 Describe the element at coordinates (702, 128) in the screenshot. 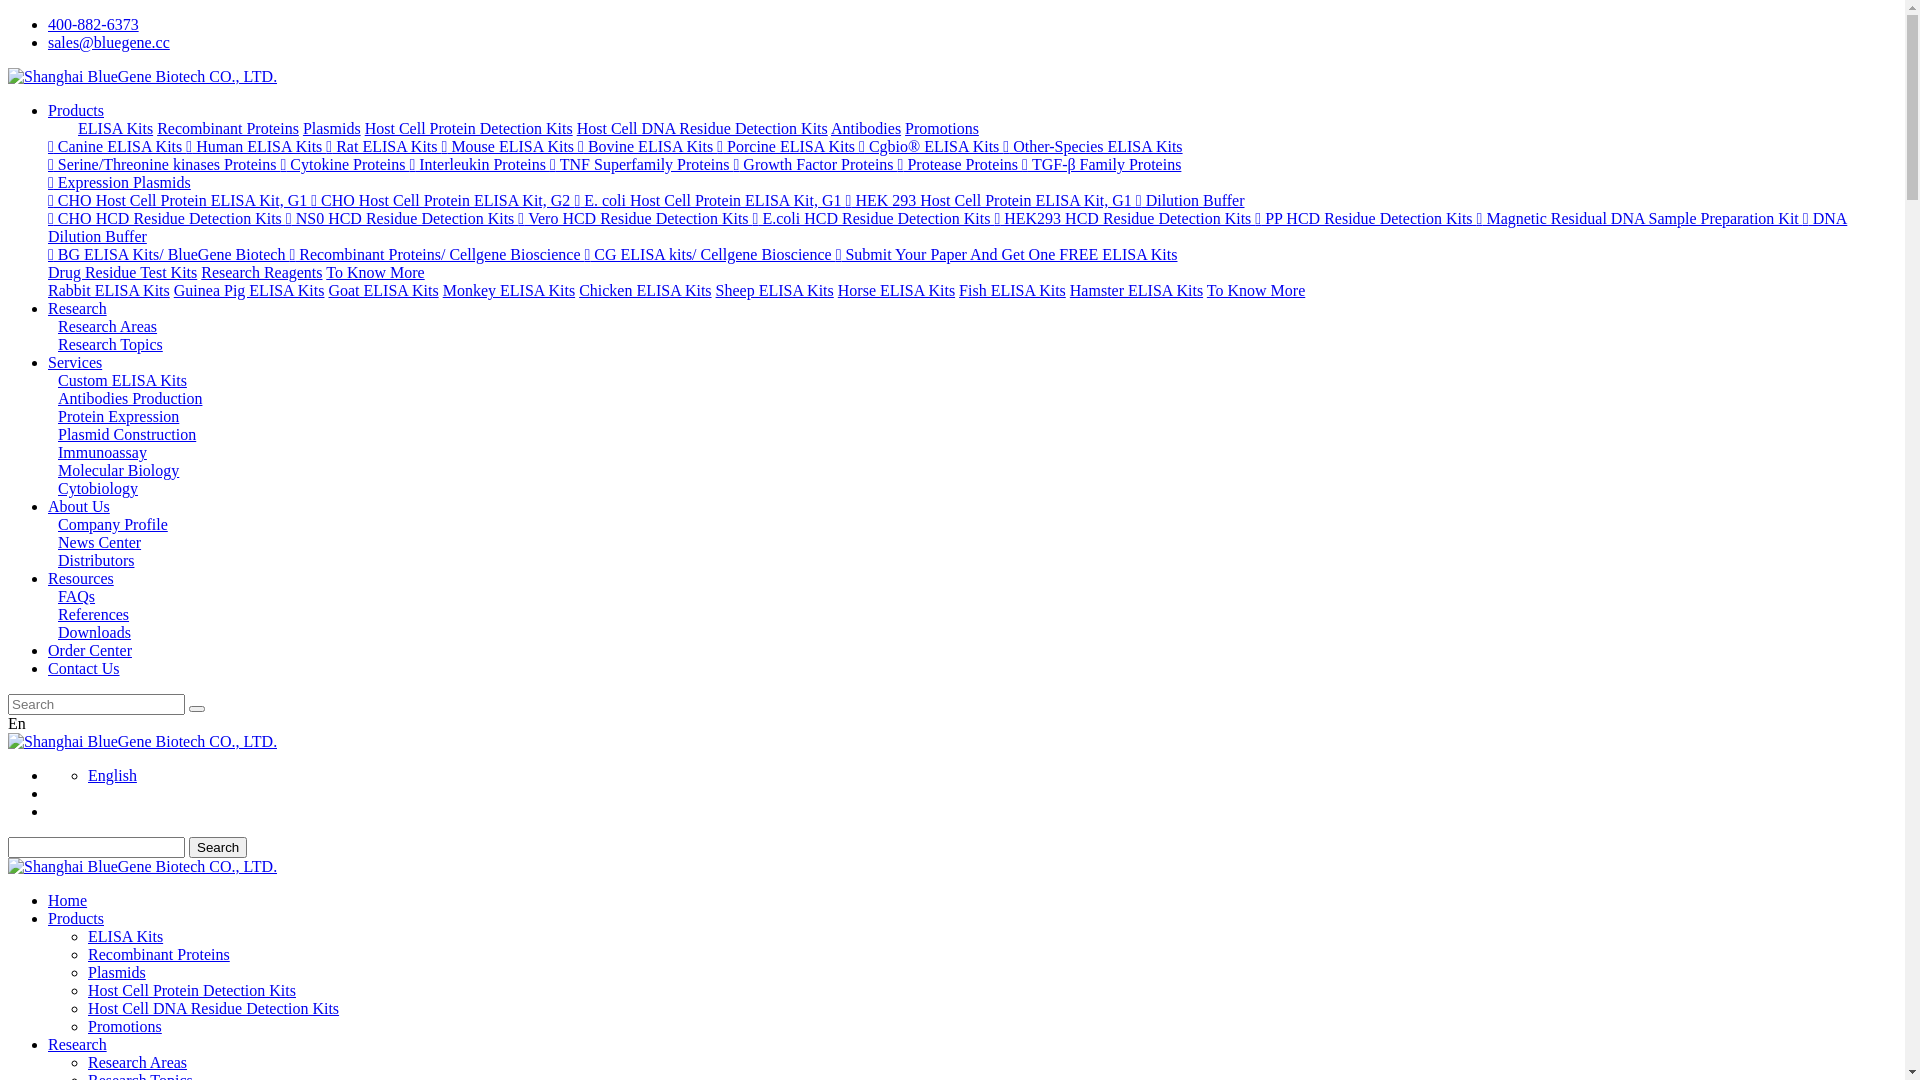

I see `Host Cell DNA Residue Detection Kits` at that location.